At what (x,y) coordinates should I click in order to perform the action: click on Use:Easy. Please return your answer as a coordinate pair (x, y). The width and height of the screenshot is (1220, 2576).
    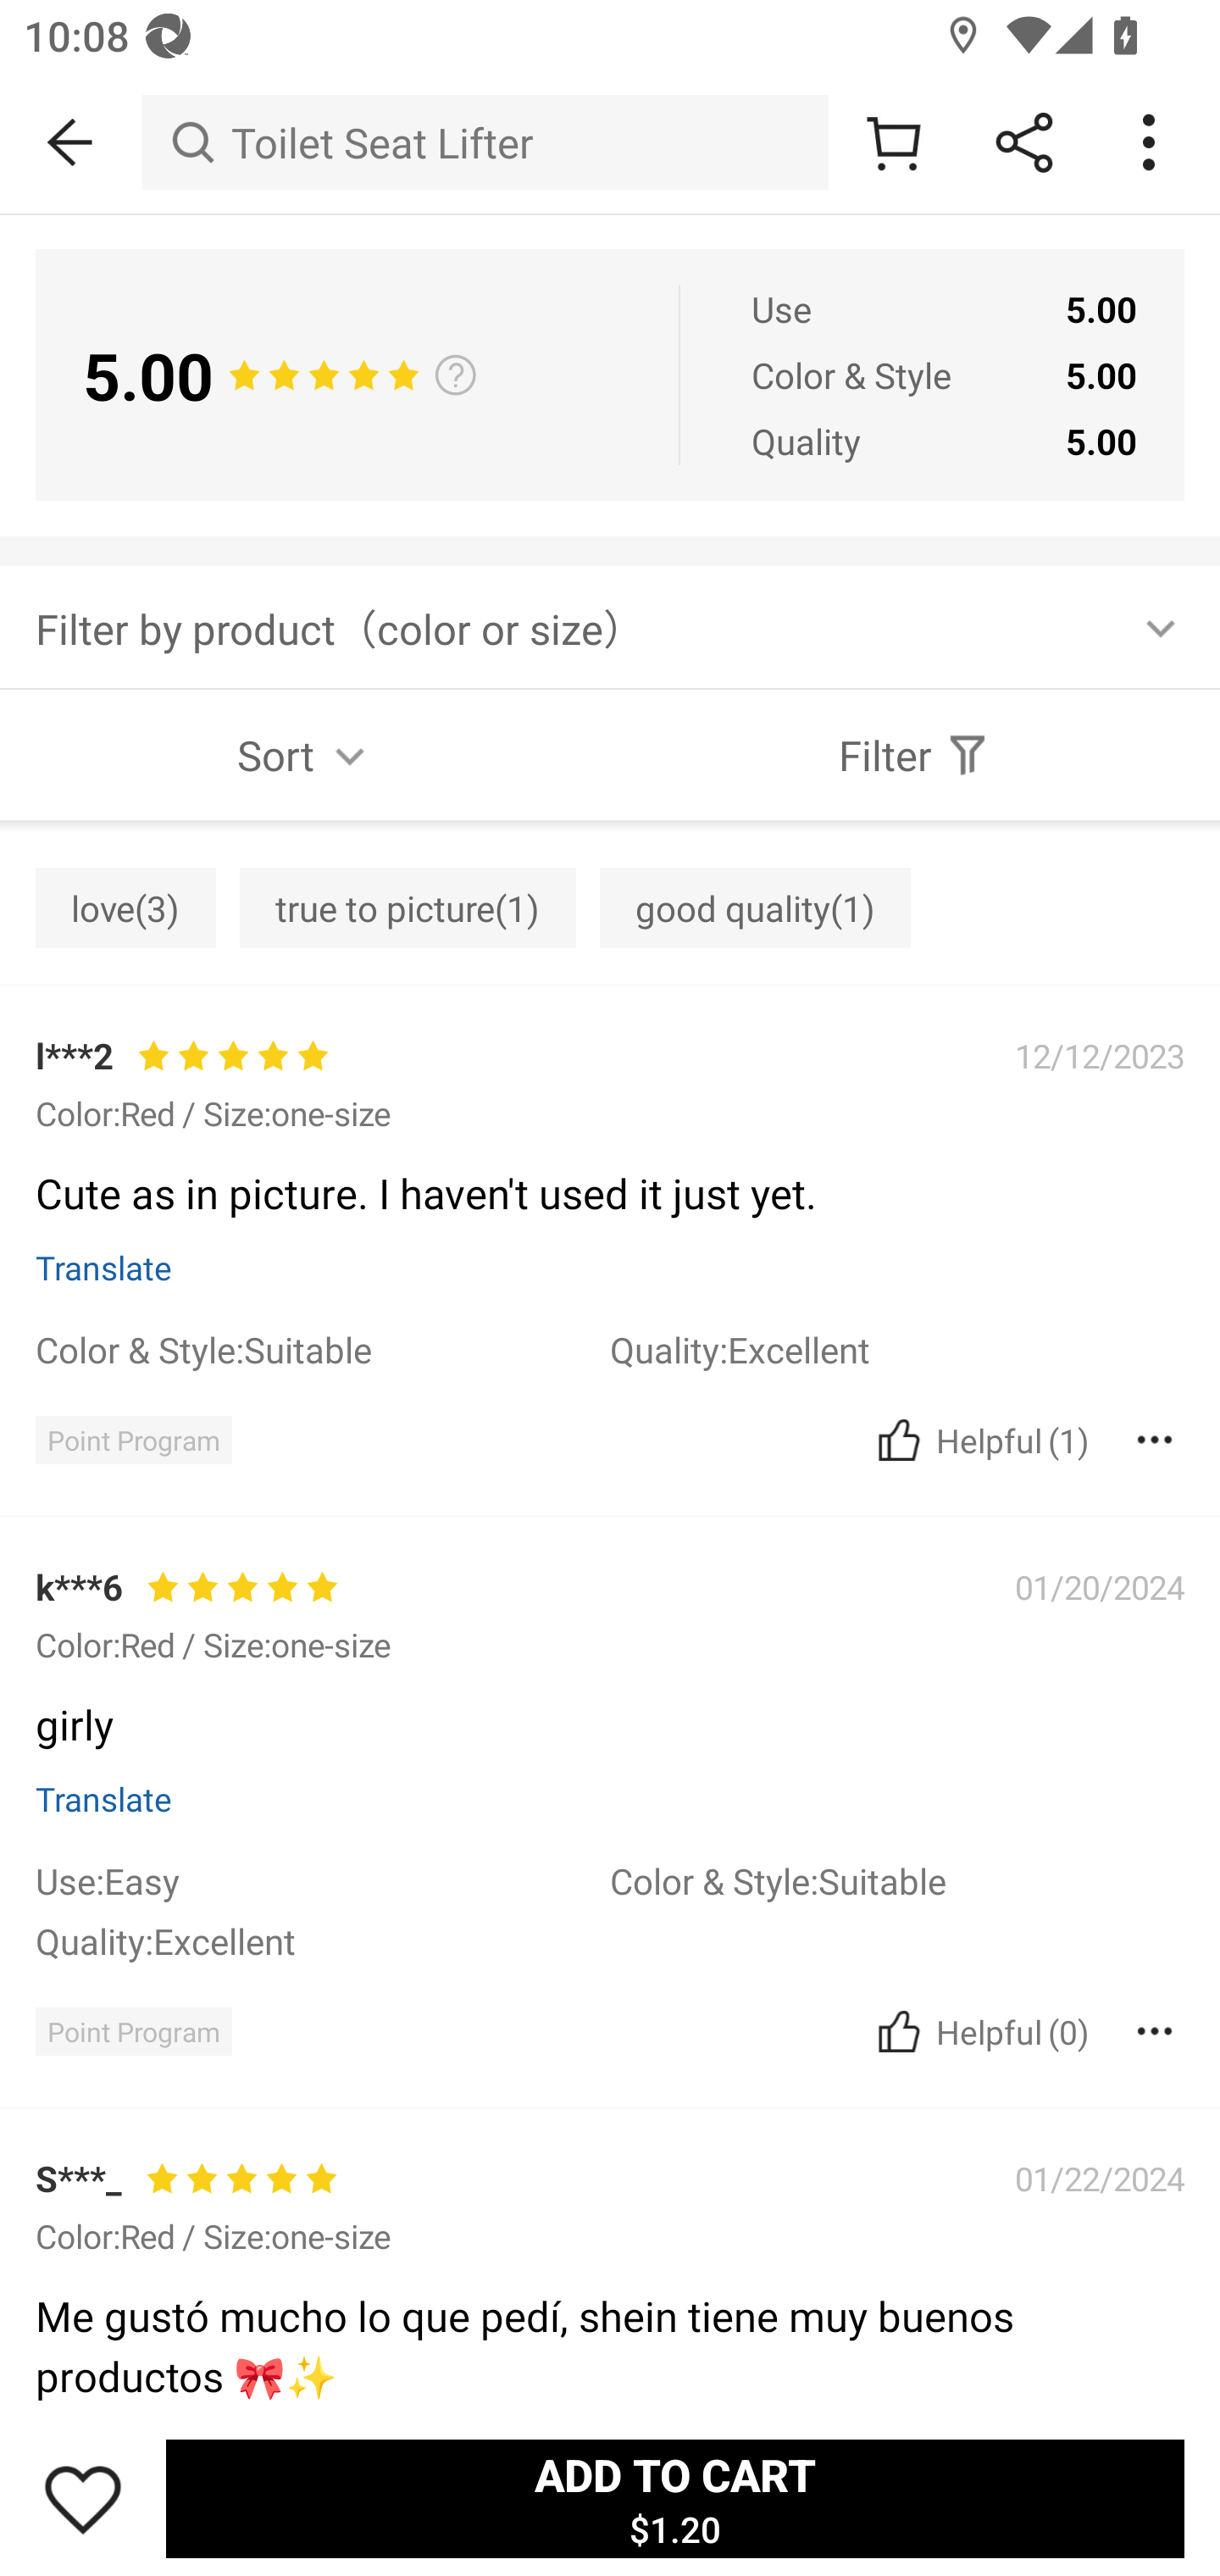
    Looking at the image, I should click on (322, 1879).